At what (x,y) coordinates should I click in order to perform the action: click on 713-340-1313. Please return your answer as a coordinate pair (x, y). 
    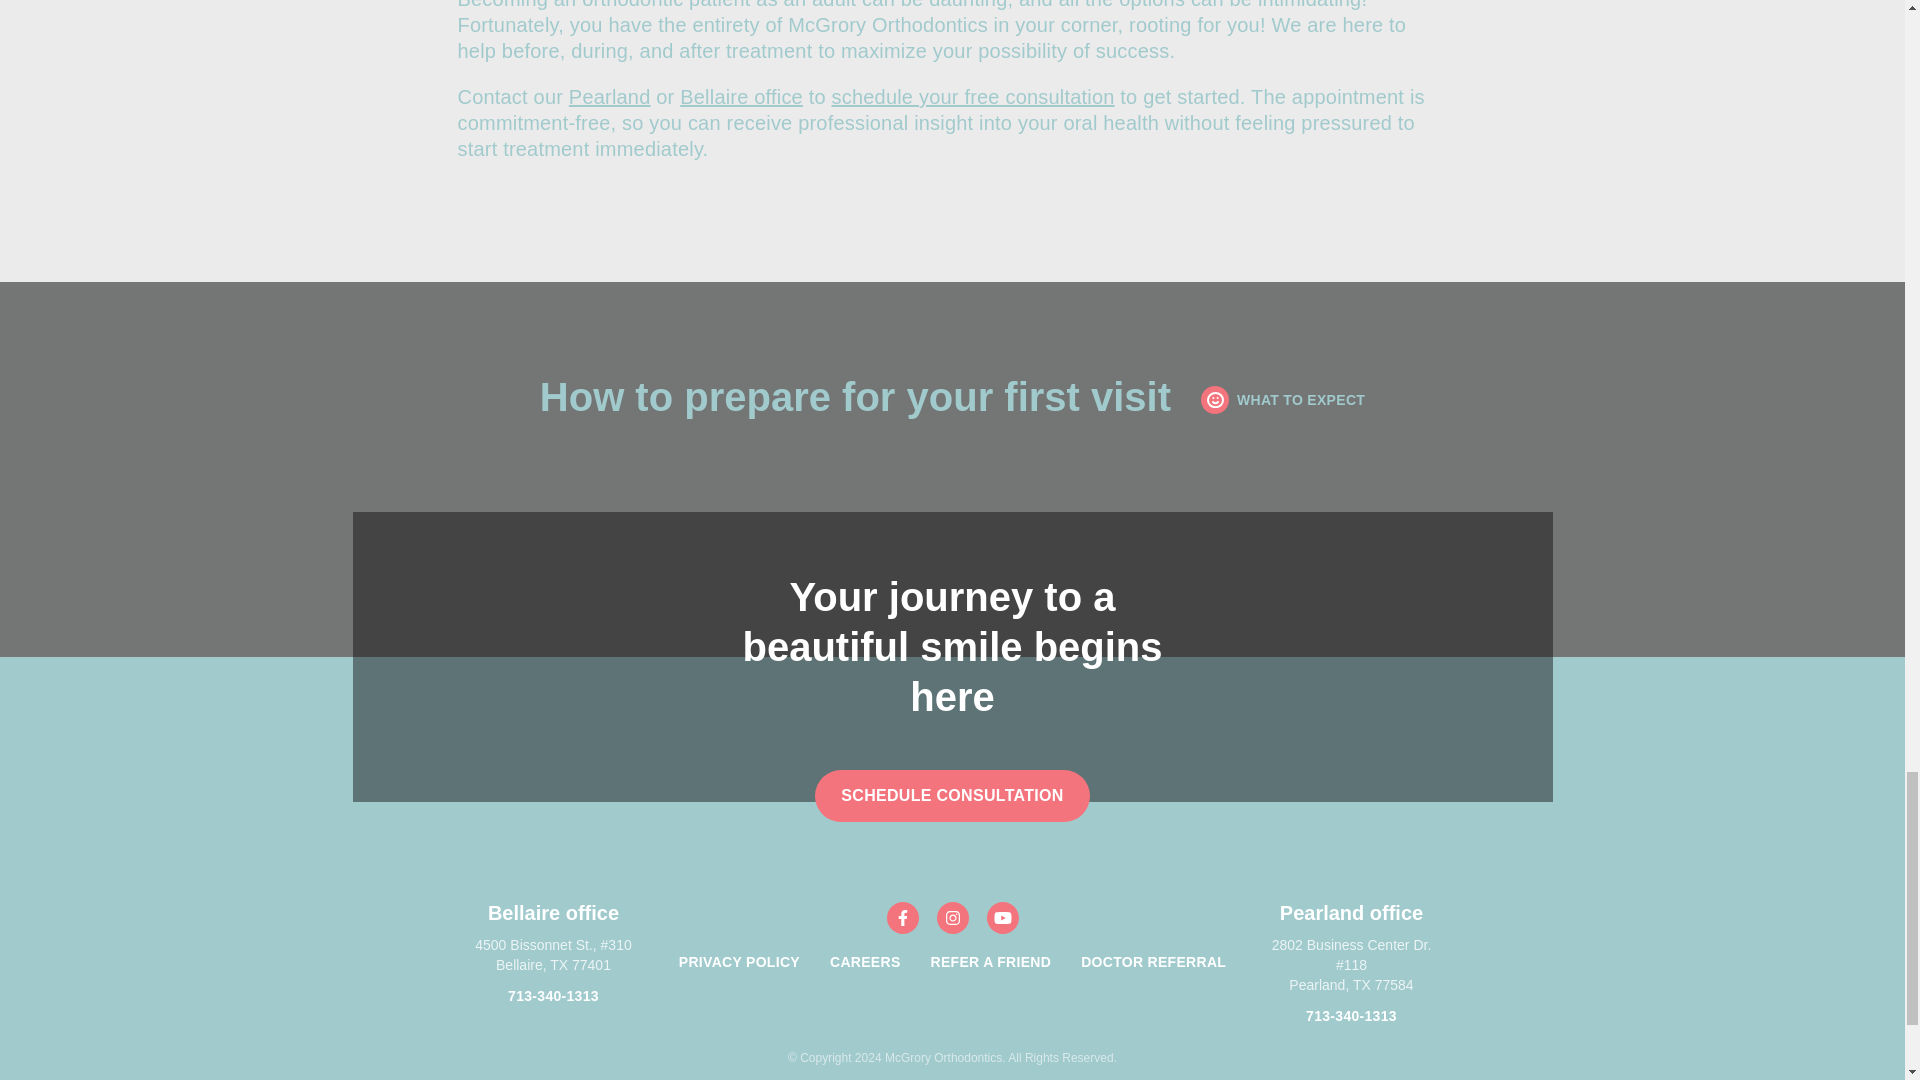
    Looking at the image, I should click on (554, 996).